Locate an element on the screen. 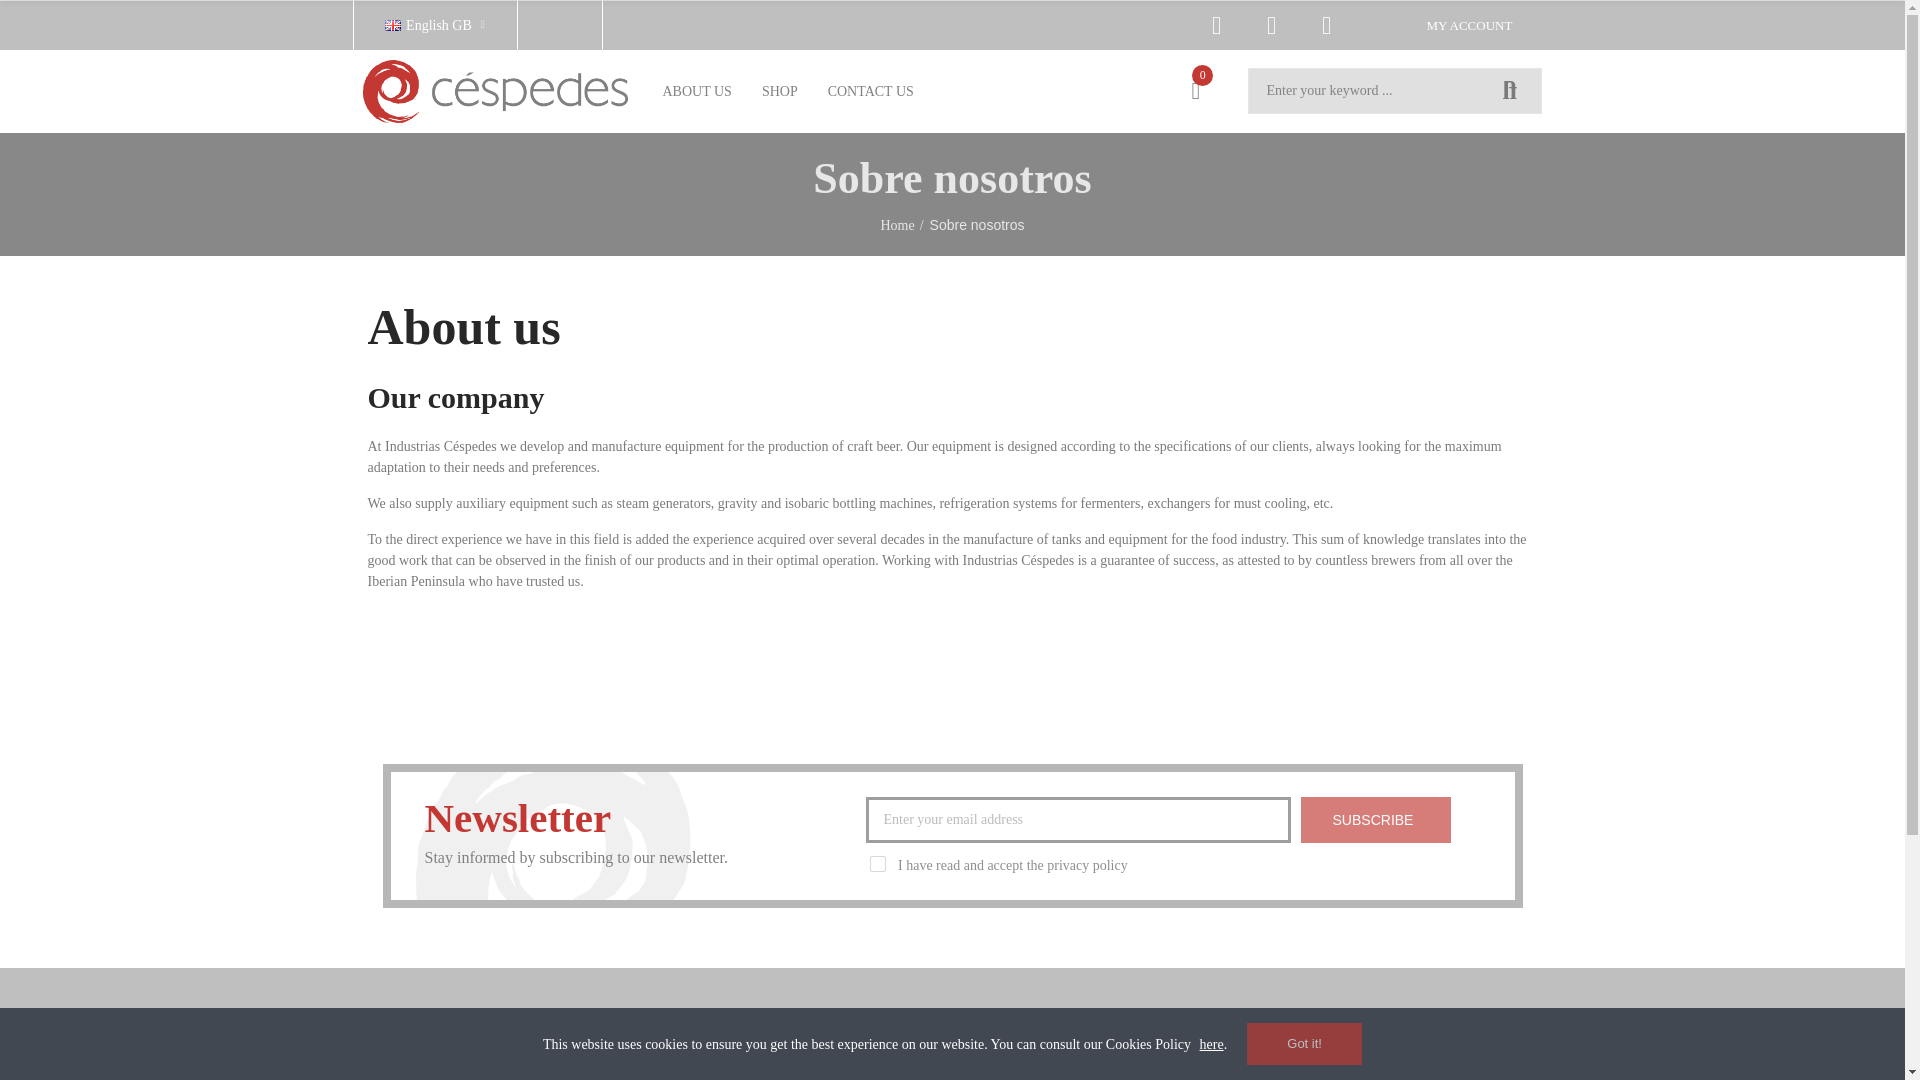 This screenshot has width=1920, height=1080. Mini Cart is located at coordinates (1195, 90).